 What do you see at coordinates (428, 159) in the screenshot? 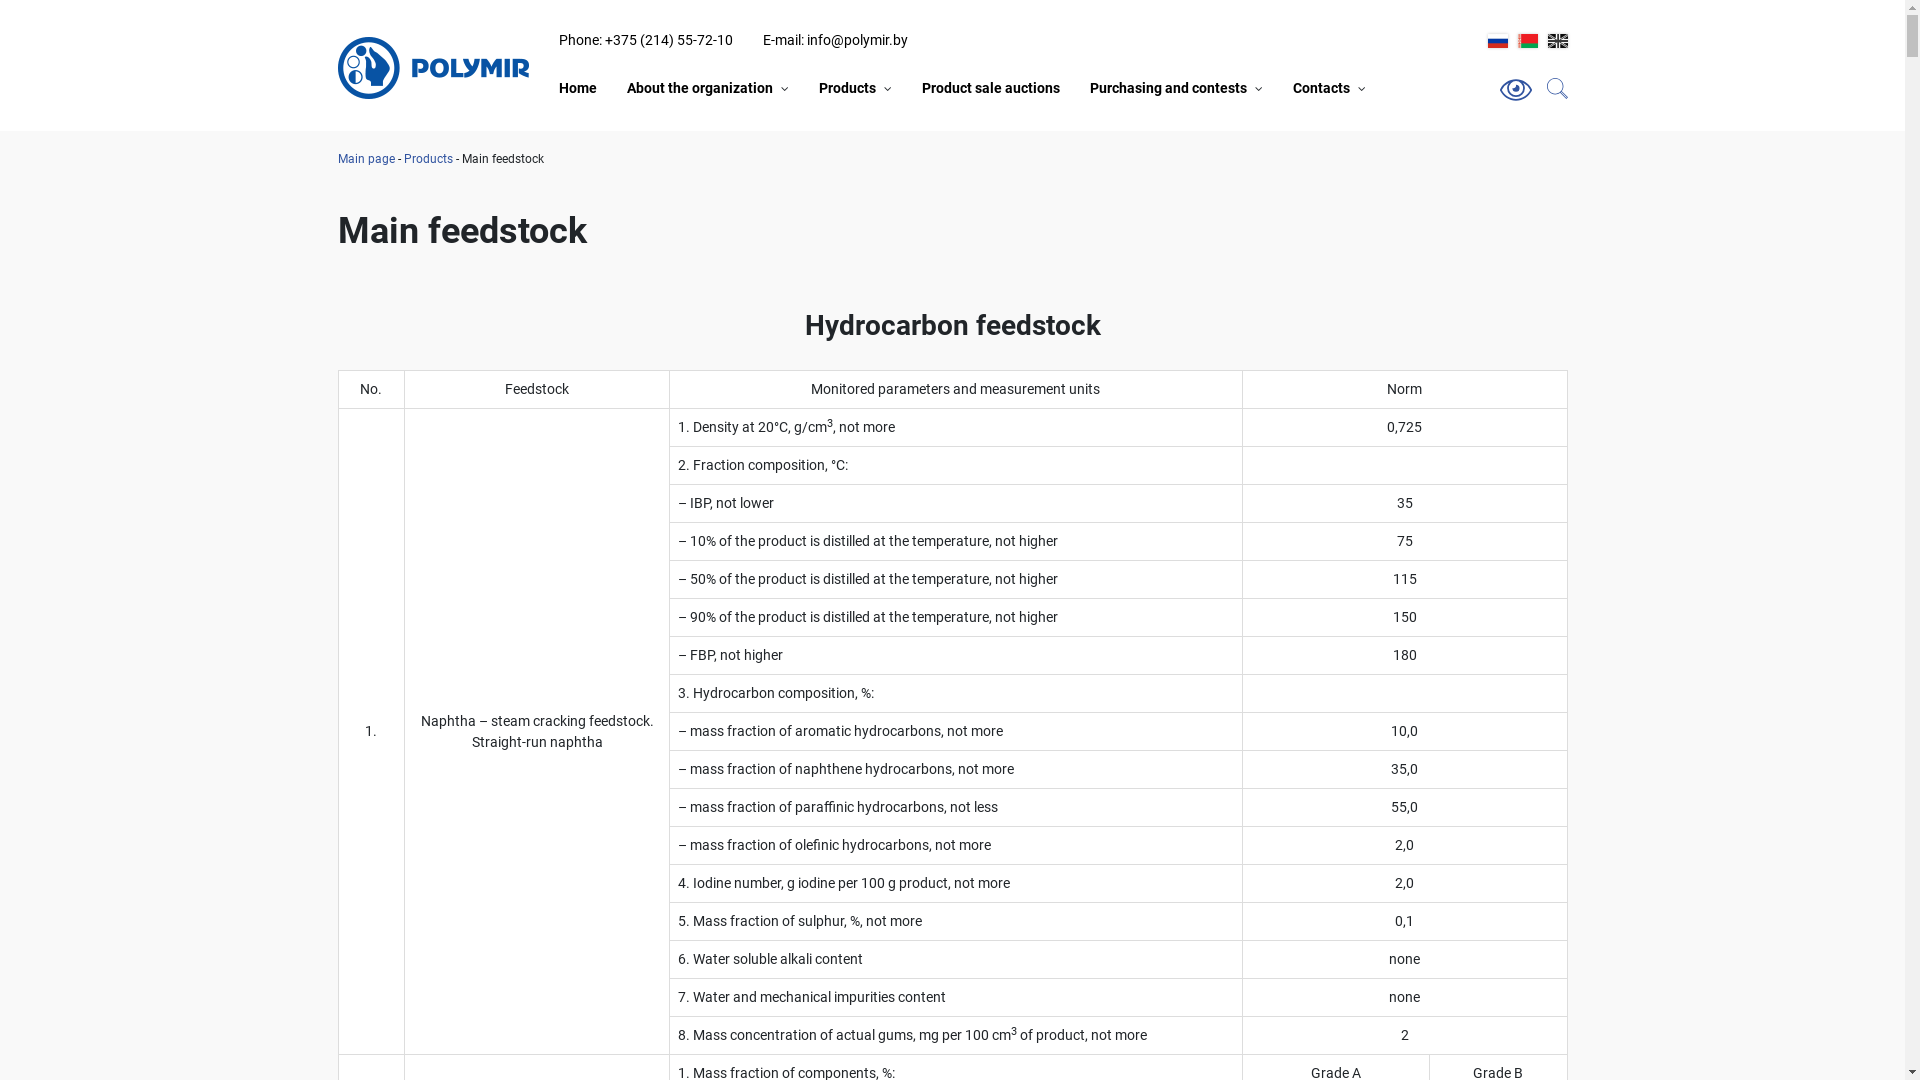
I see `Products` at bounding box center [428, 159].